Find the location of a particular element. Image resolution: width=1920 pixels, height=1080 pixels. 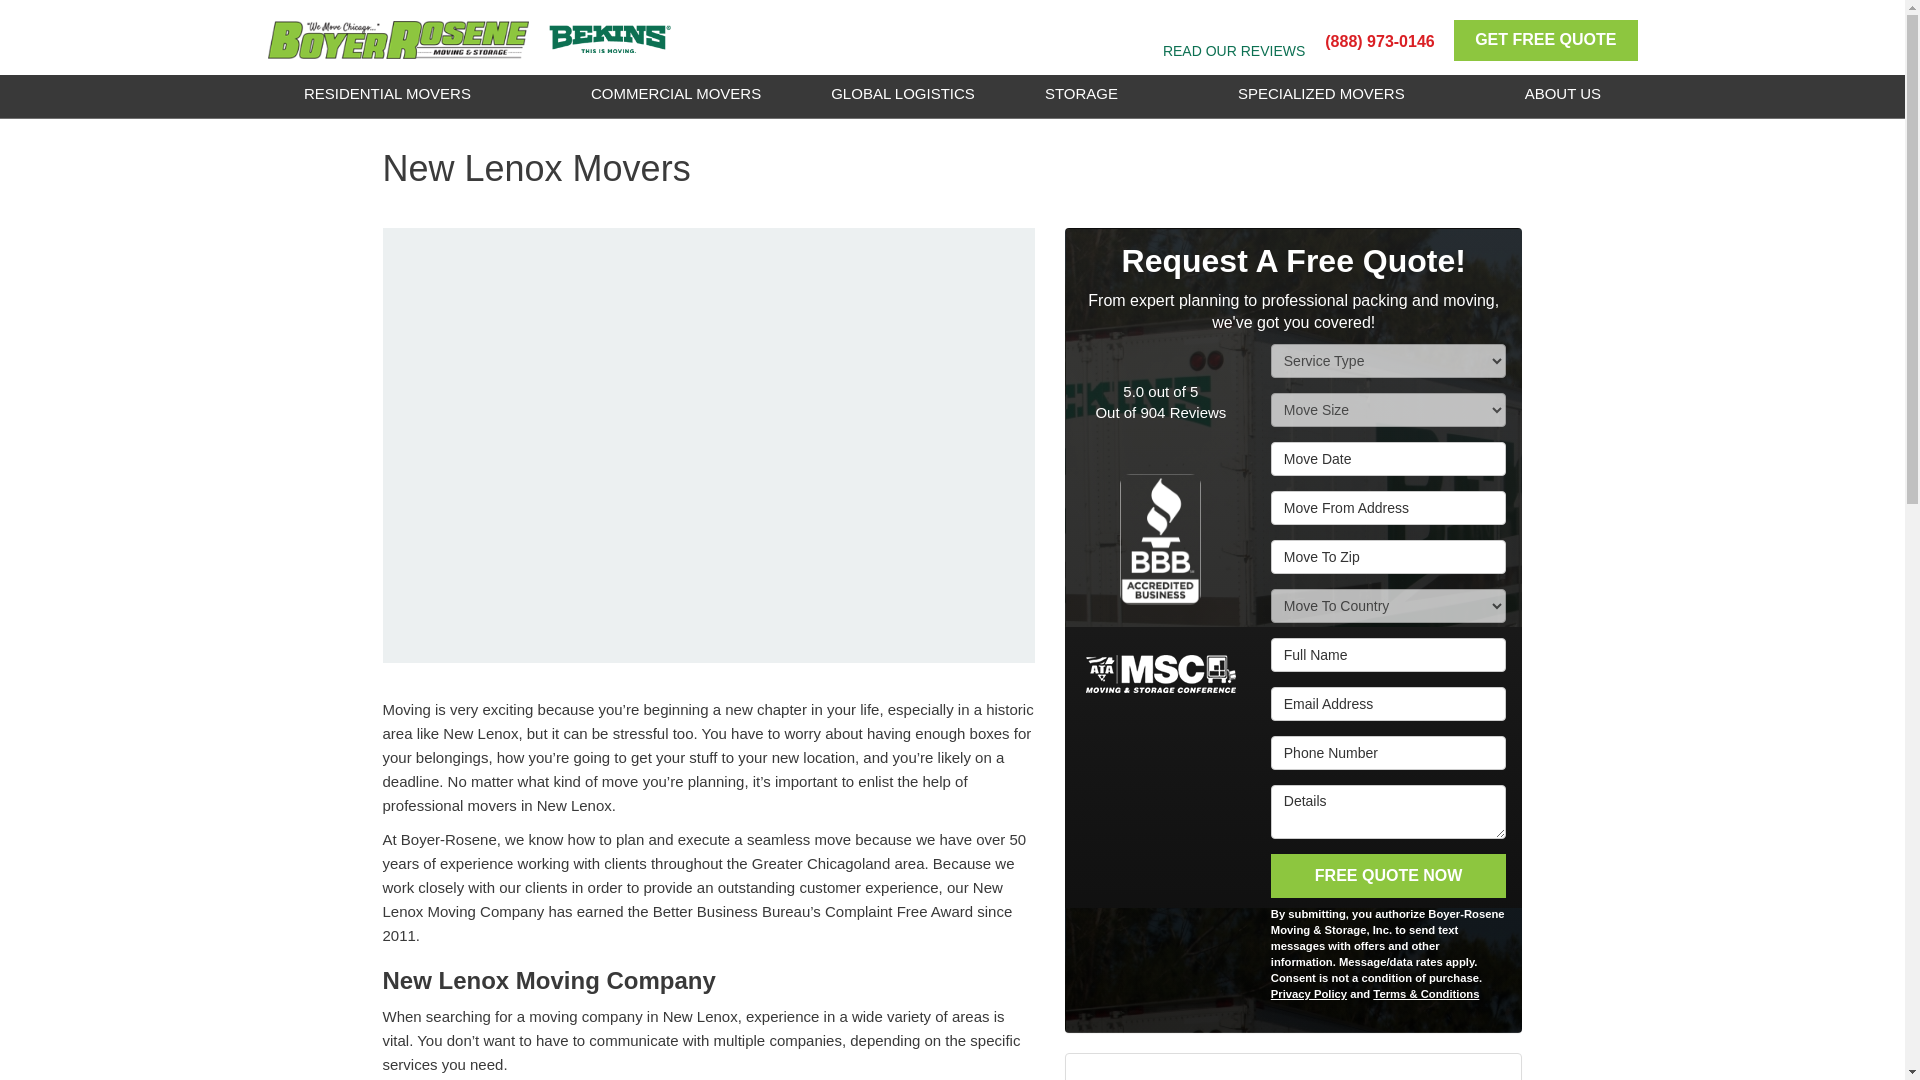

GET FREE QUOTE is located at coordinates (1545, 40).